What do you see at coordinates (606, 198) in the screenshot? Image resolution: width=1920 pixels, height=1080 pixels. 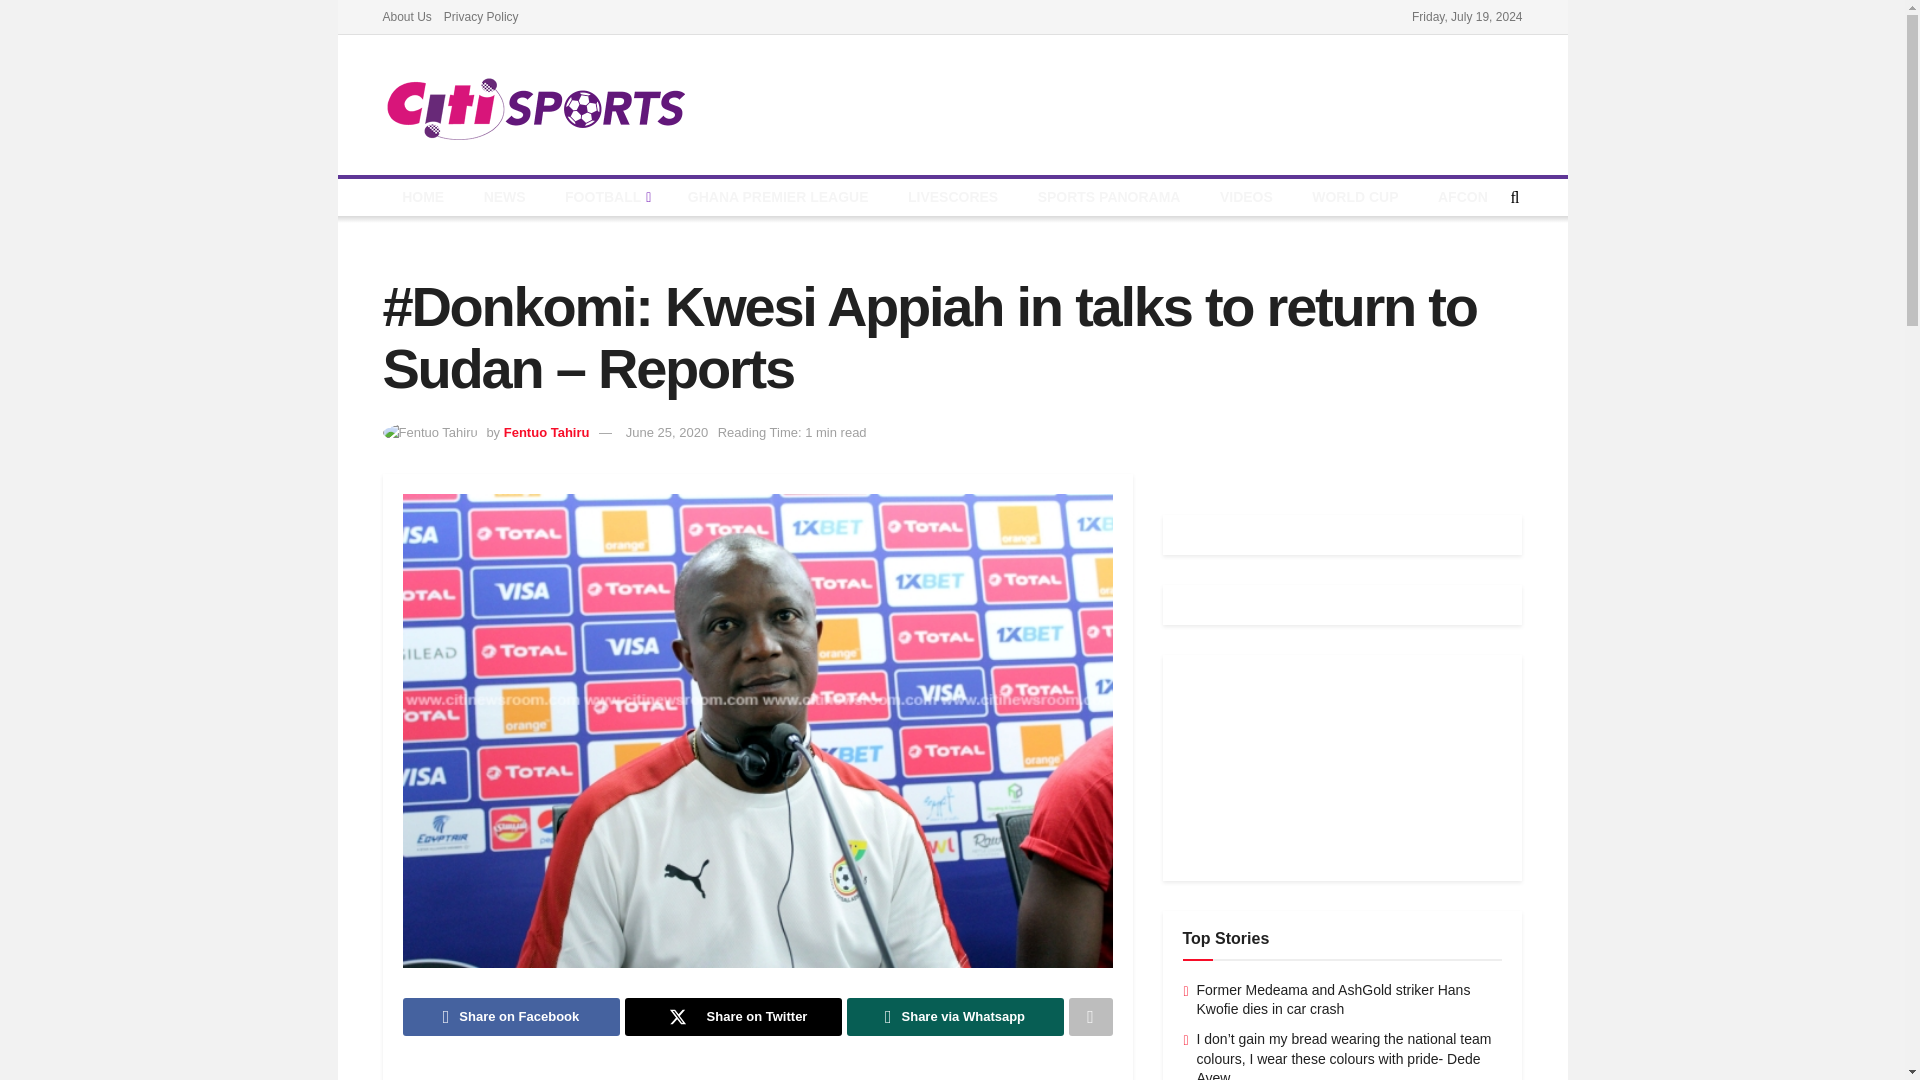 I see `FOOTBALL` at bounding box center [606, 198].